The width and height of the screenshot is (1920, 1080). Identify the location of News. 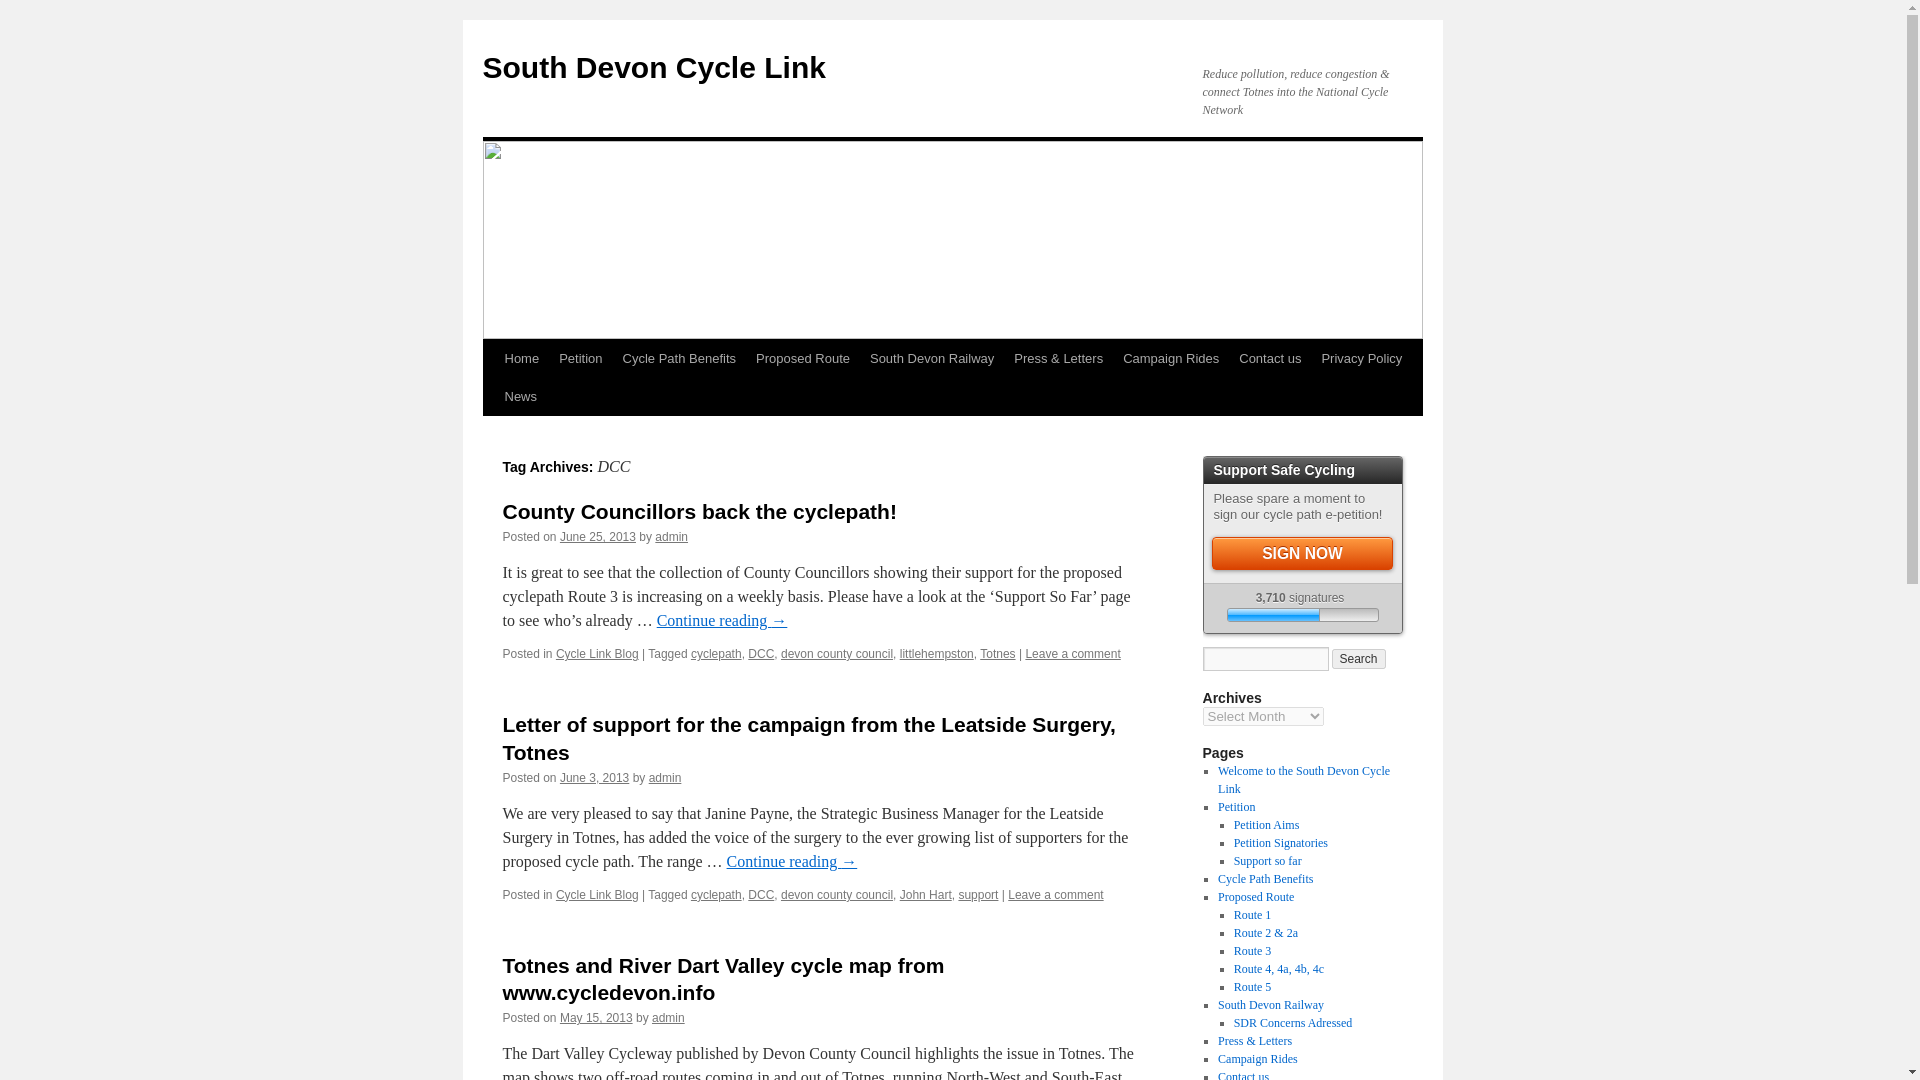
(520, 396).